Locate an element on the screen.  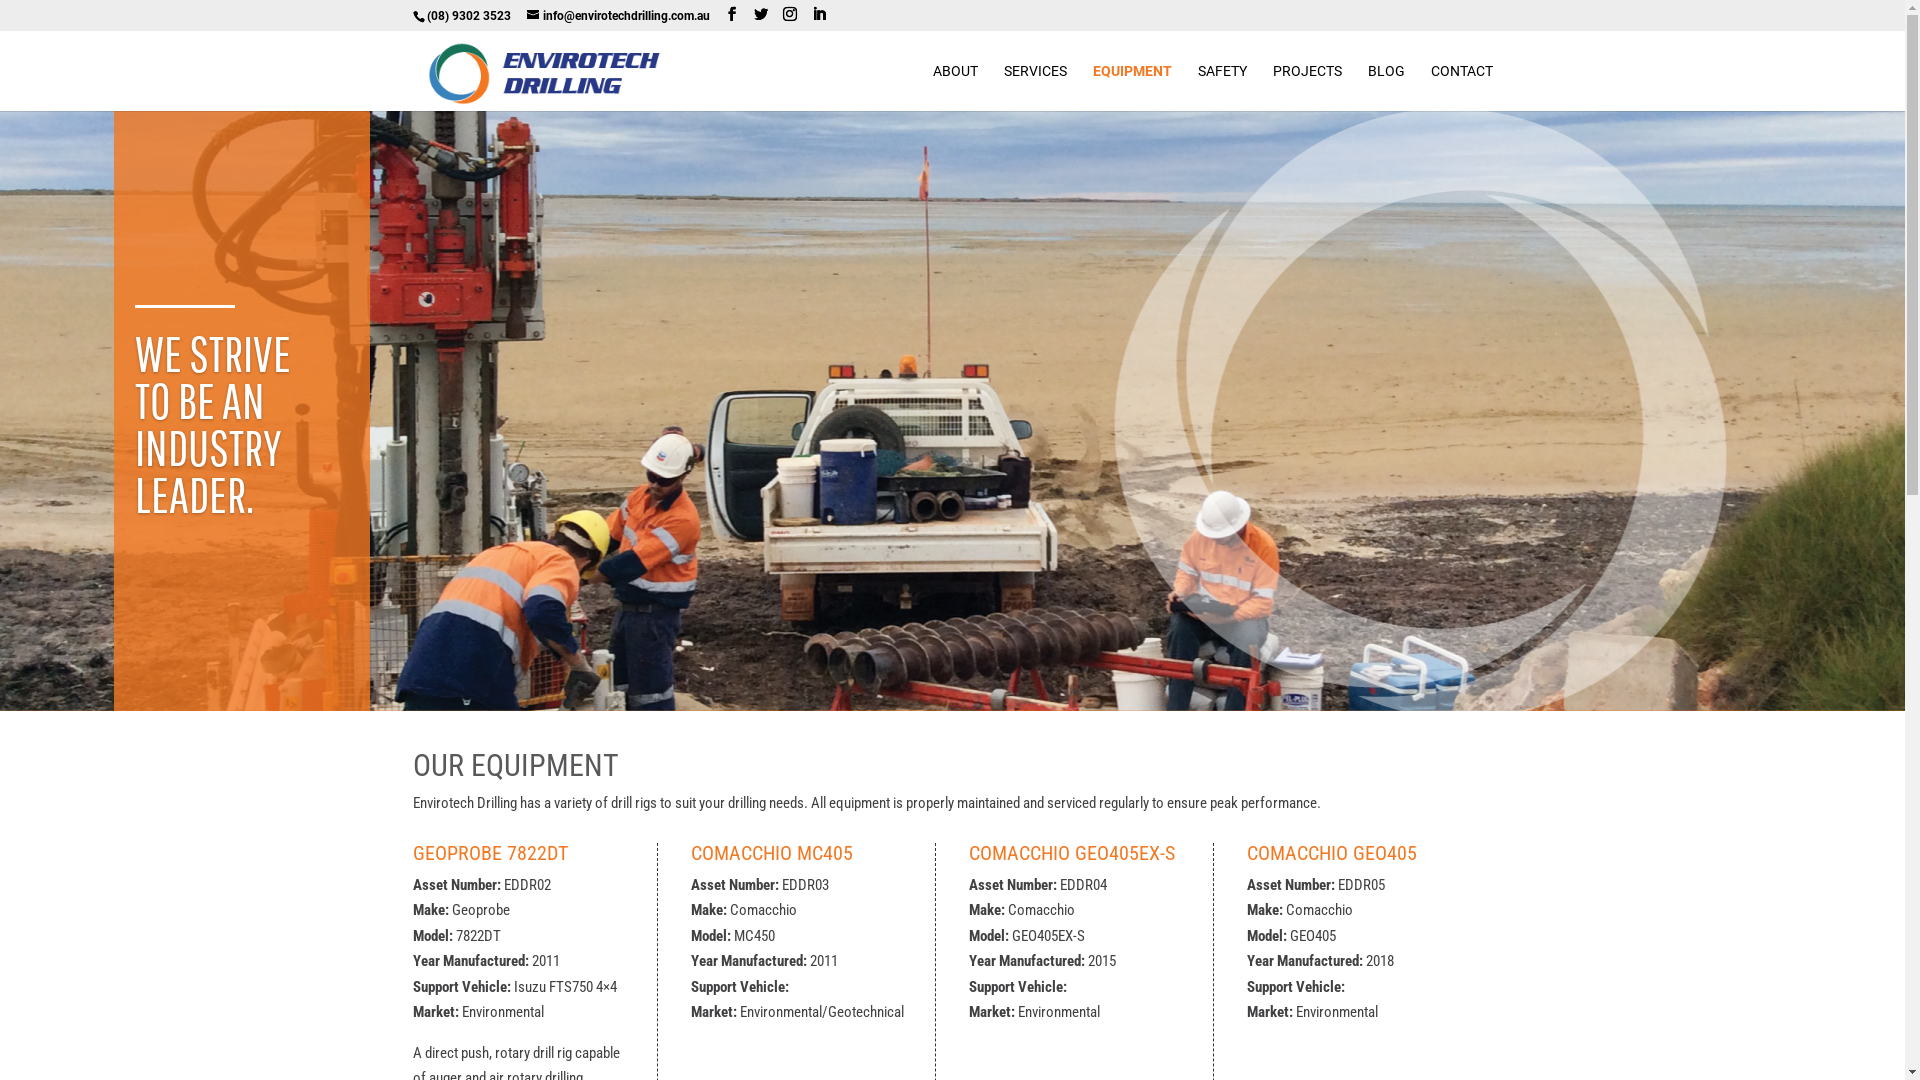
EQUIPMENT is located at coordinates (1132, 88).